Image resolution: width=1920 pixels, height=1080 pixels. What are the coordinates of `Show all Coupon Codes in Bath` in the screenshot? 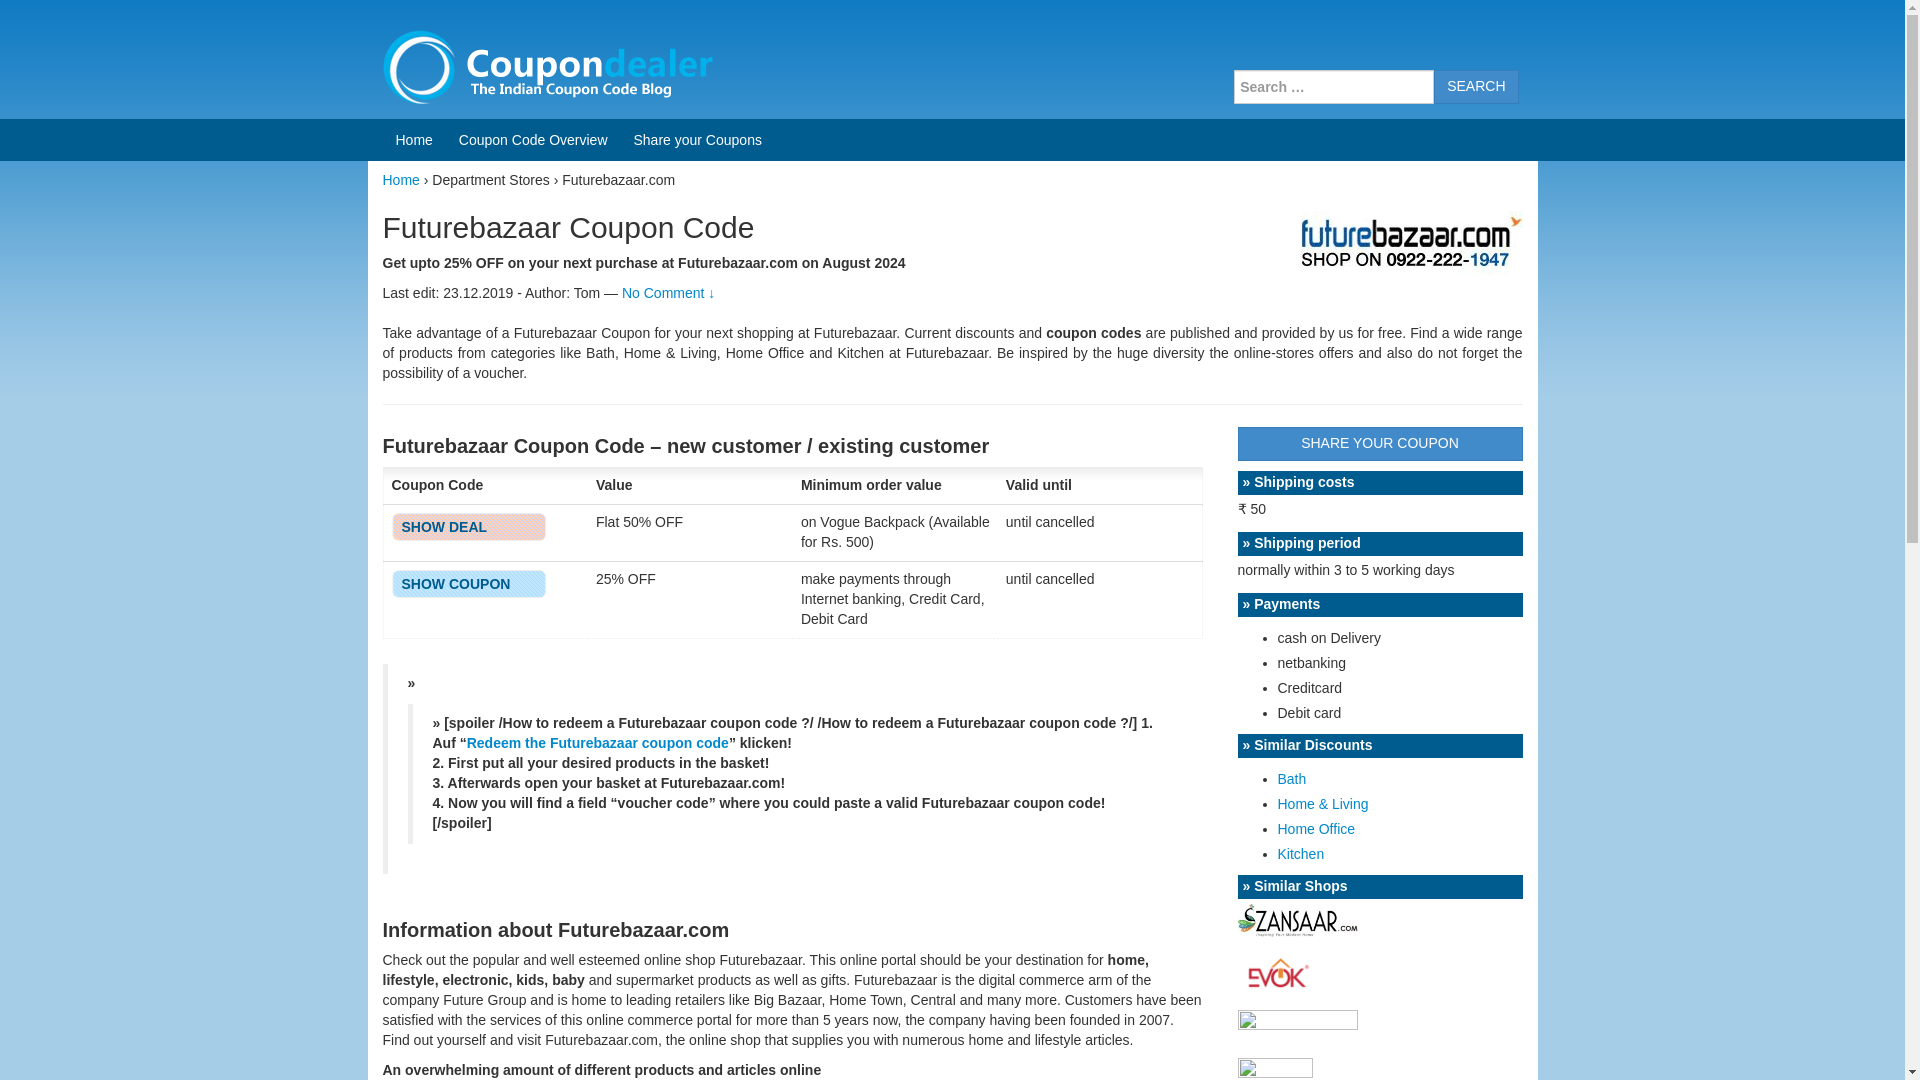 It's located at (1292, 779).